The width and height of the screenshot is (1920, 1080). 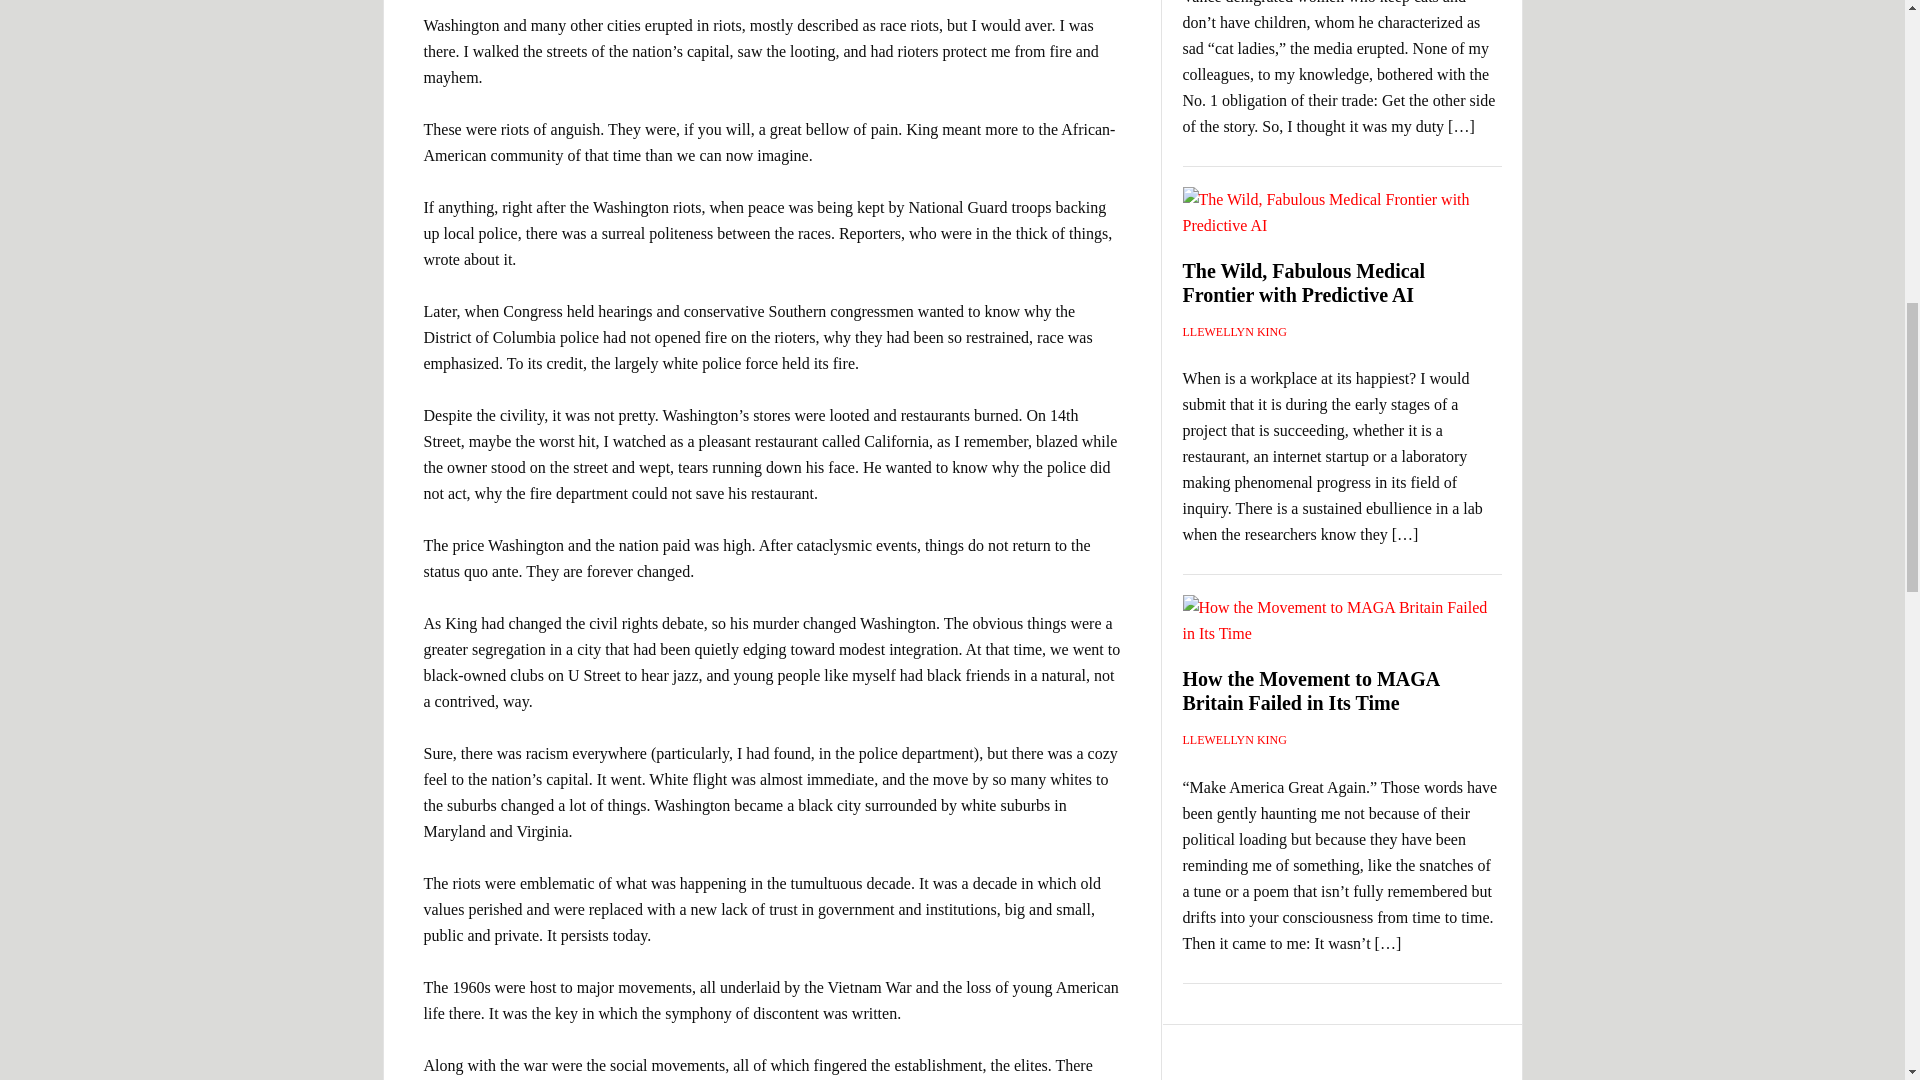 I want to click on LLEWELLYN KING, so click(x=1234, y=740).